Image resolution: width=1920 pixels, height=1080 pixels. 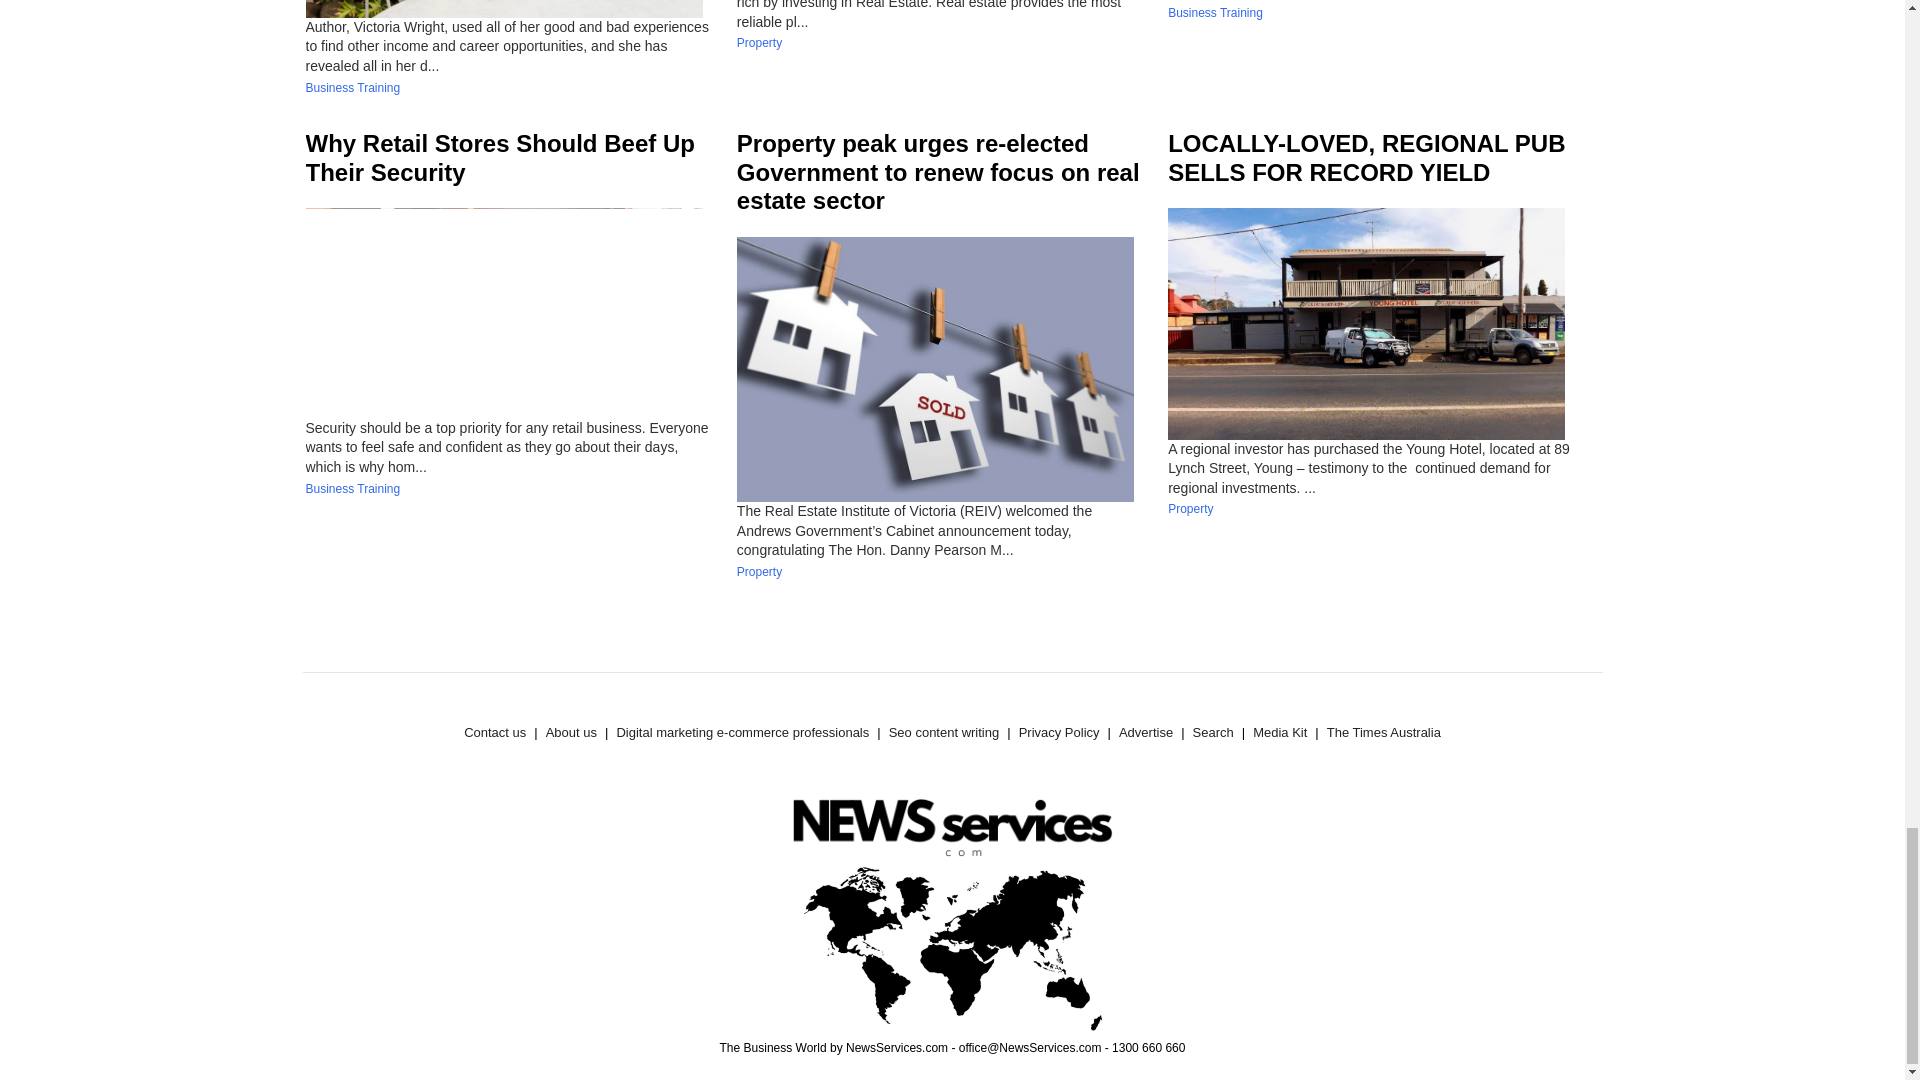 I want to click on Property, so click(x=759, y=42).